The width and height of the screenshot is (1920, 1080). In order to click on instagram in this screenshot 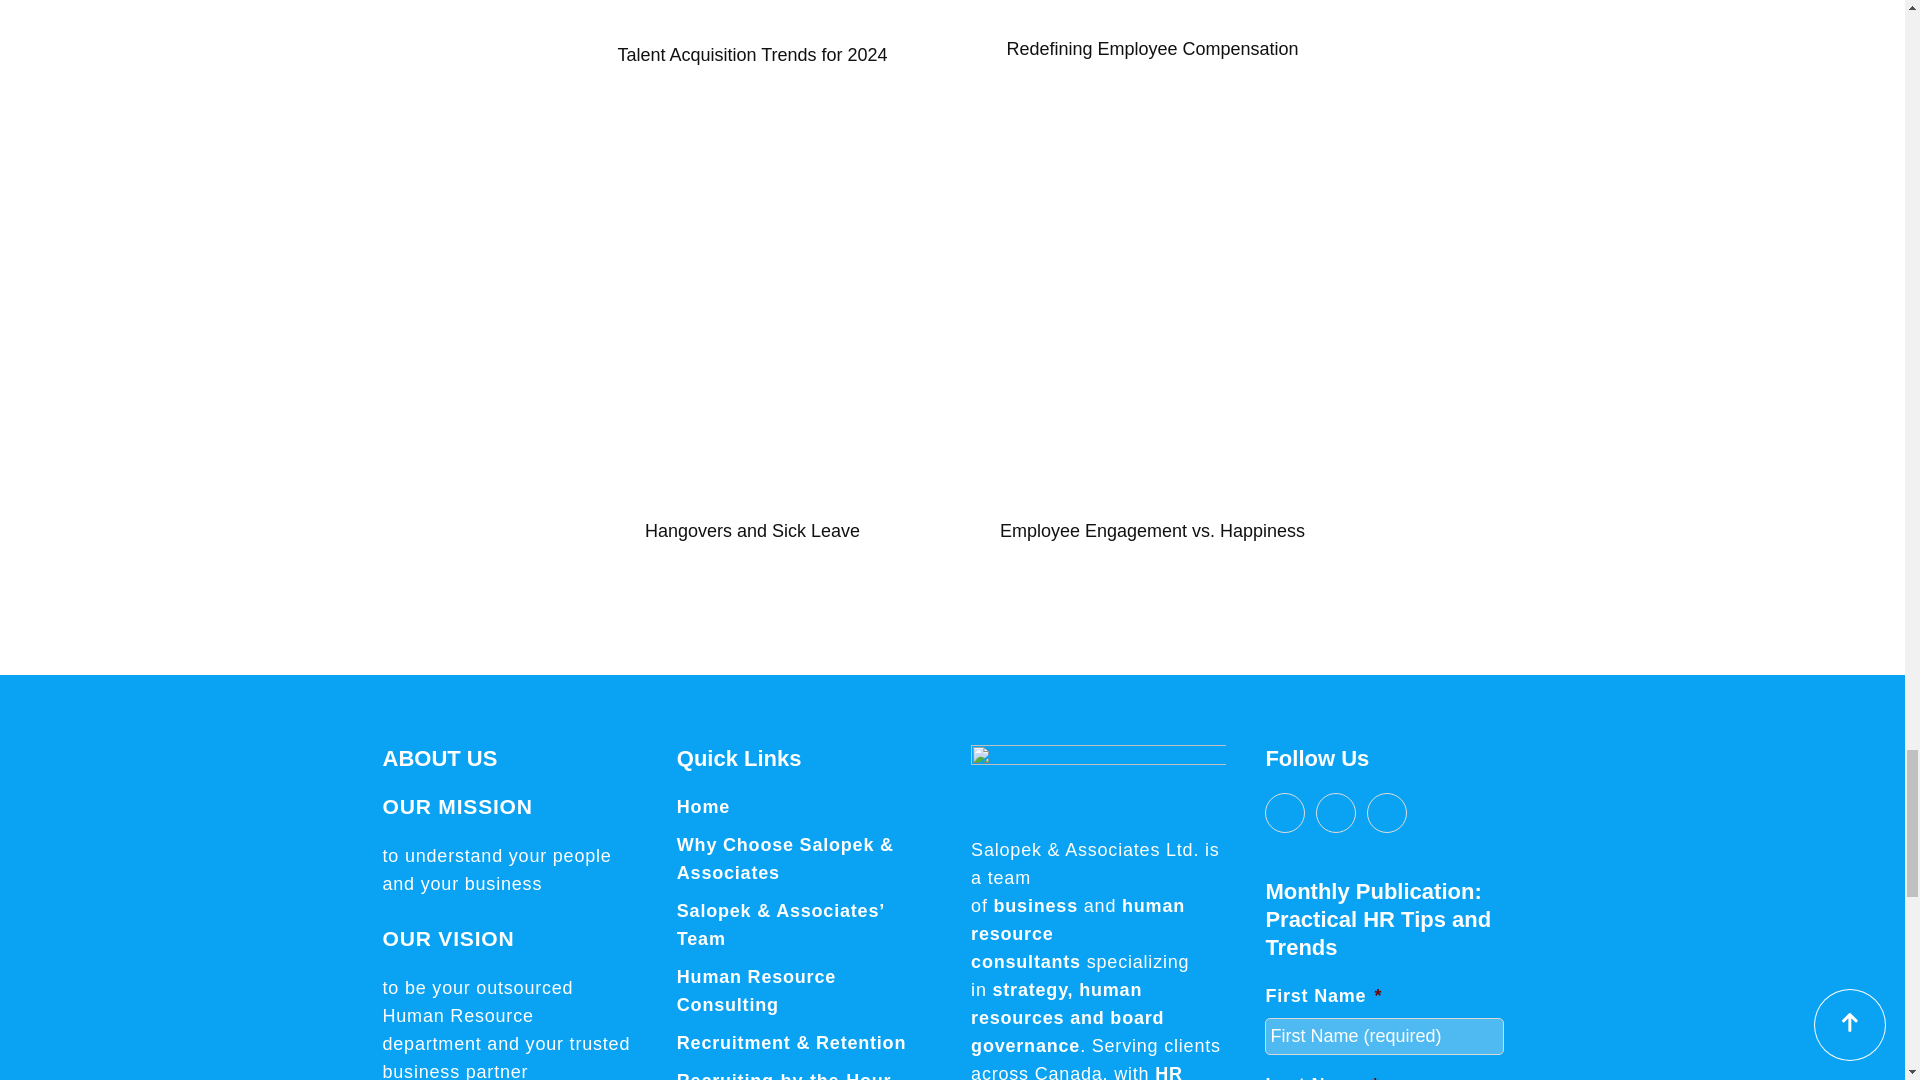, I will do `click(1387, 812)`.